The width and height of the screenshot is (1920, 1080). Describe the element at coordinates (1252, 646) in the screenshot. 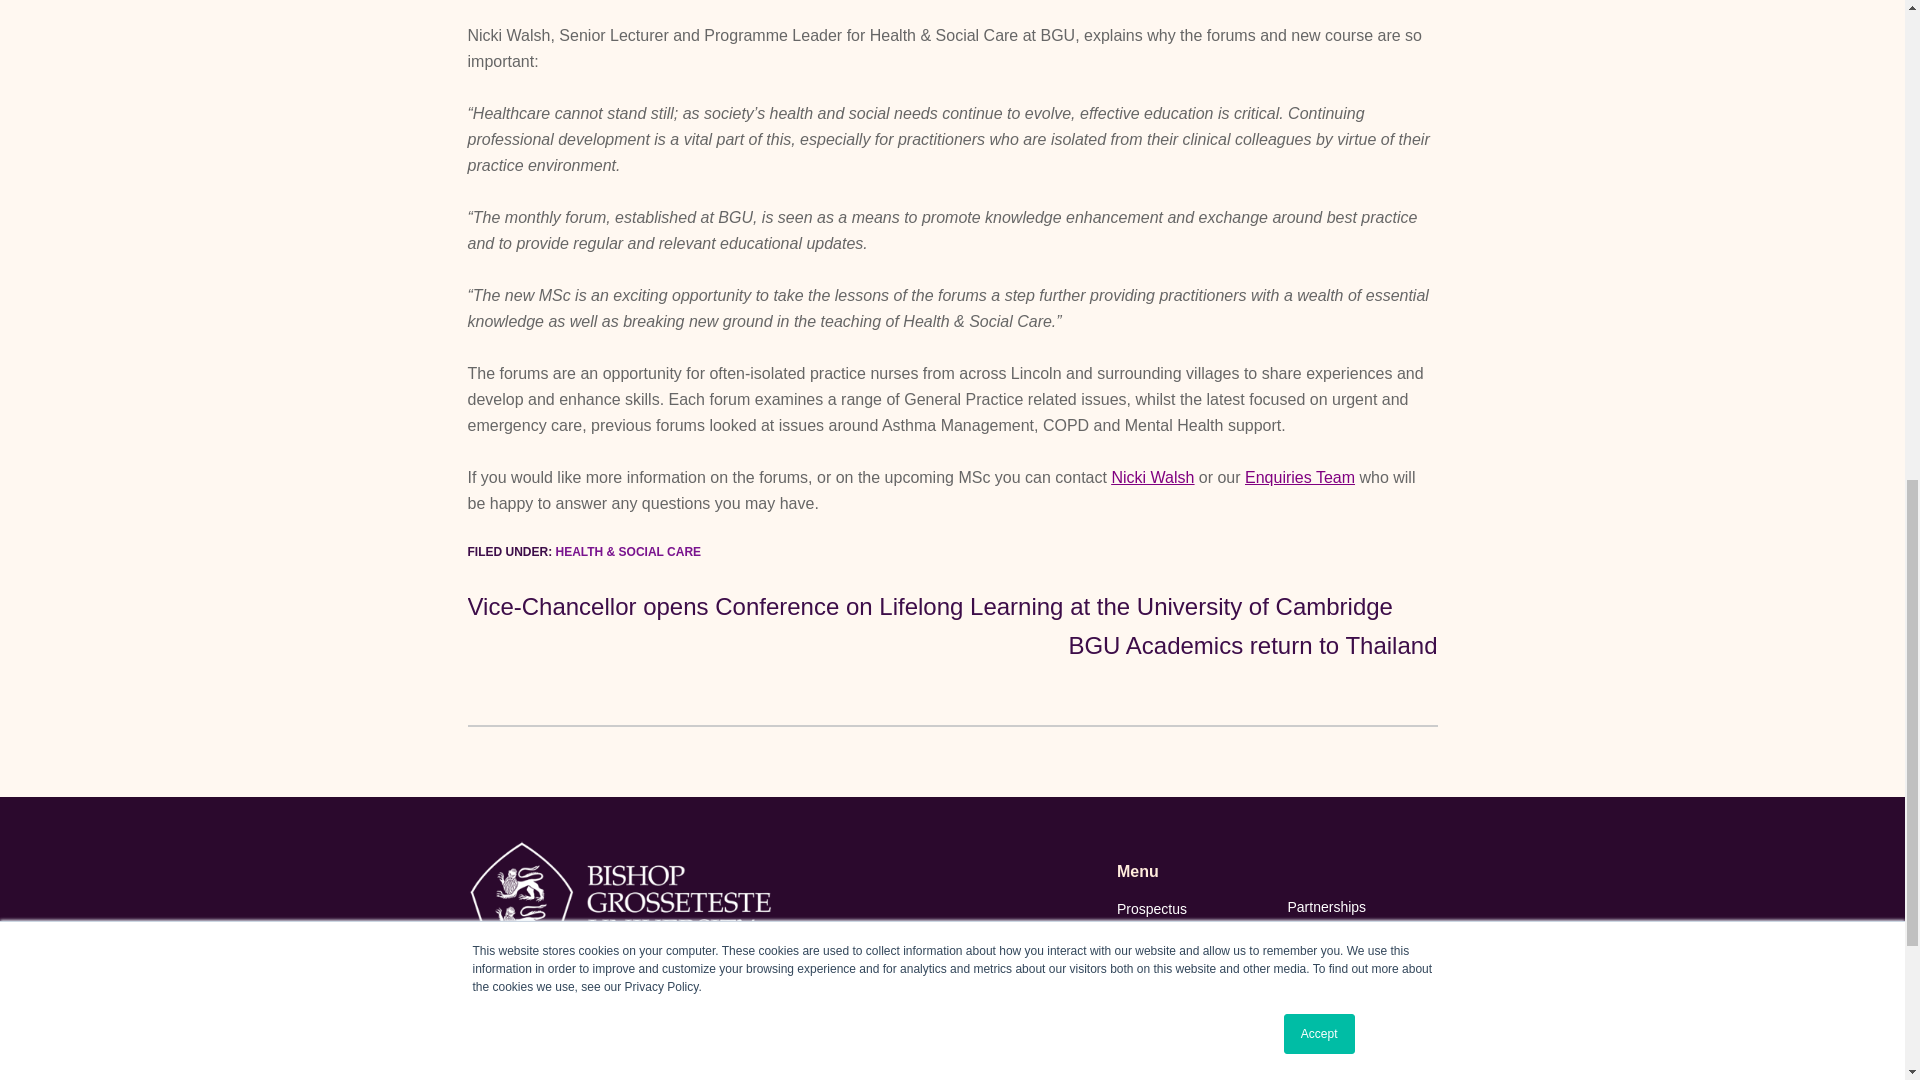

I see `BGU Academics return to Thailand` at that location.